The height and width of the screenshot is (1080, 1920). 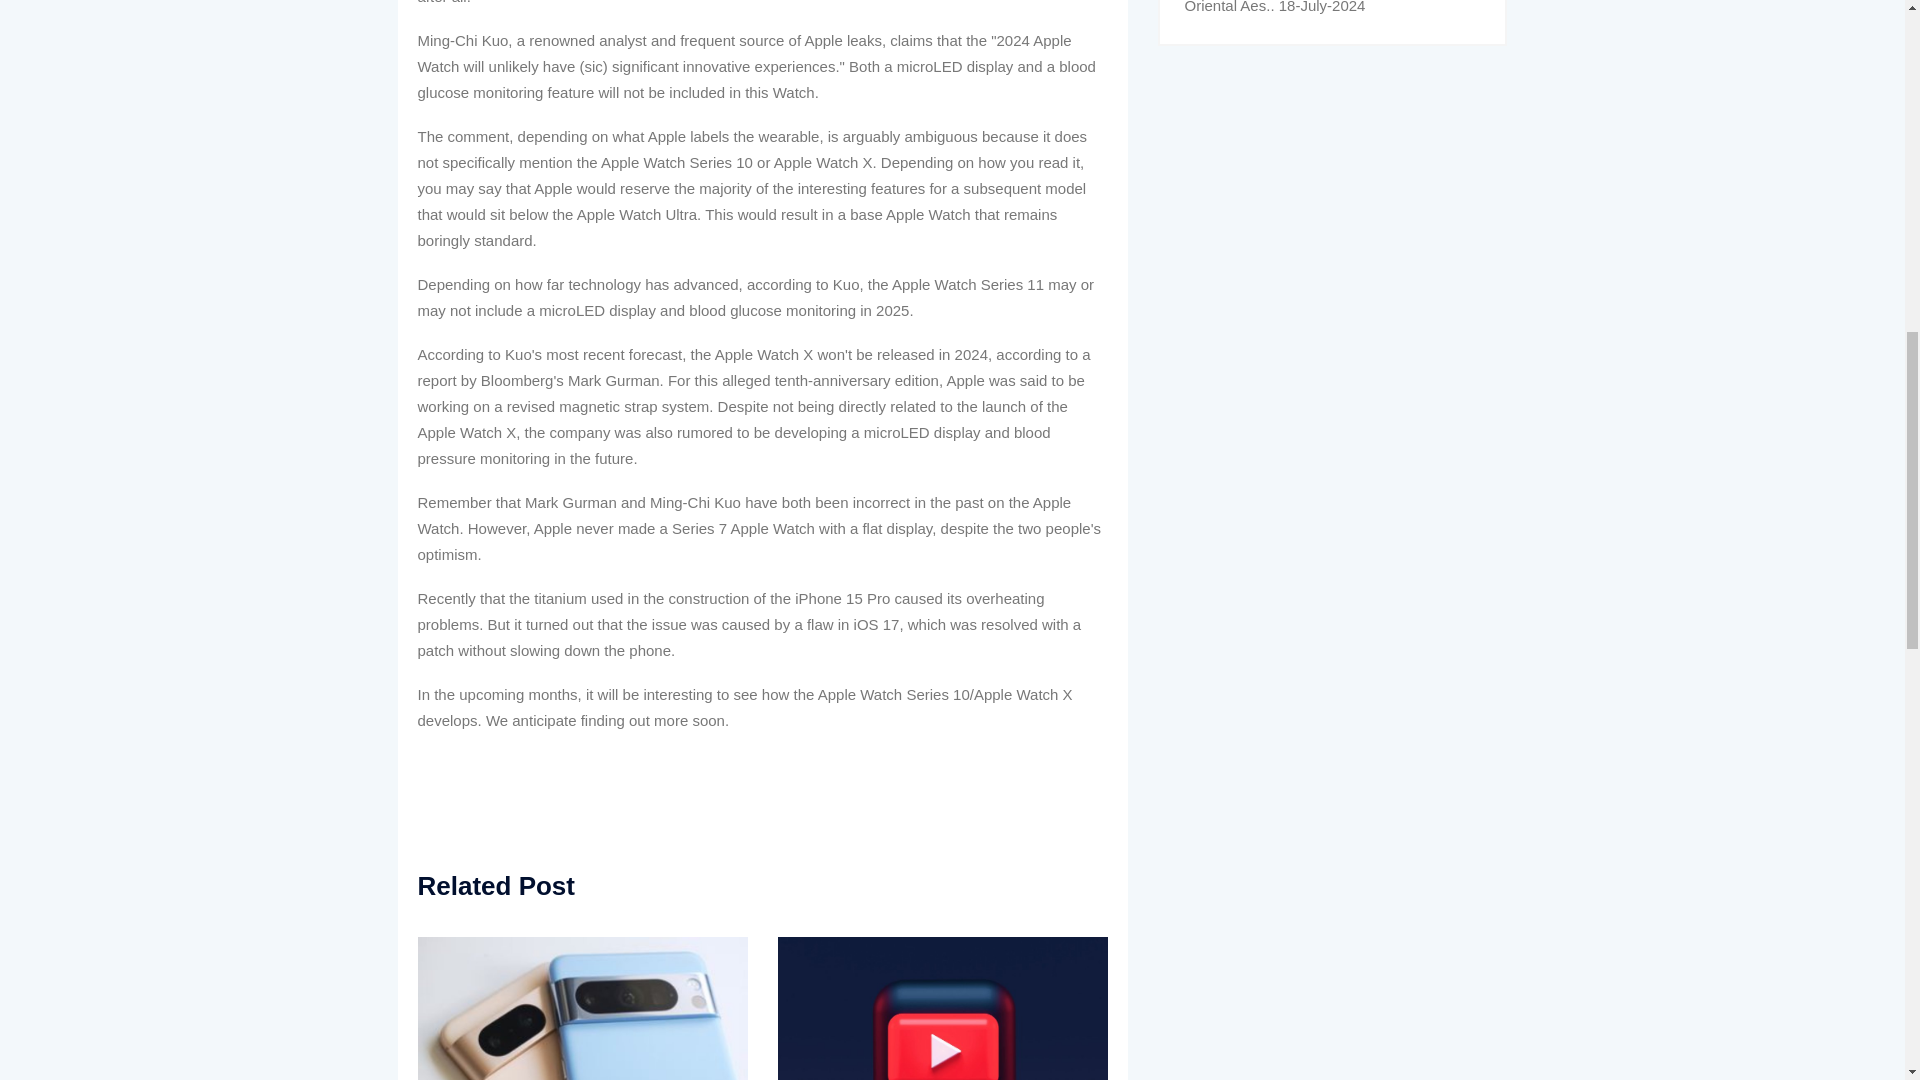 What do you see at coordinates (1322, 7) in the screenshot?
I see `Aggressive Beauty Brand, QIANYA Leads Oriental Aes..` at bounding box center [1322, 7].